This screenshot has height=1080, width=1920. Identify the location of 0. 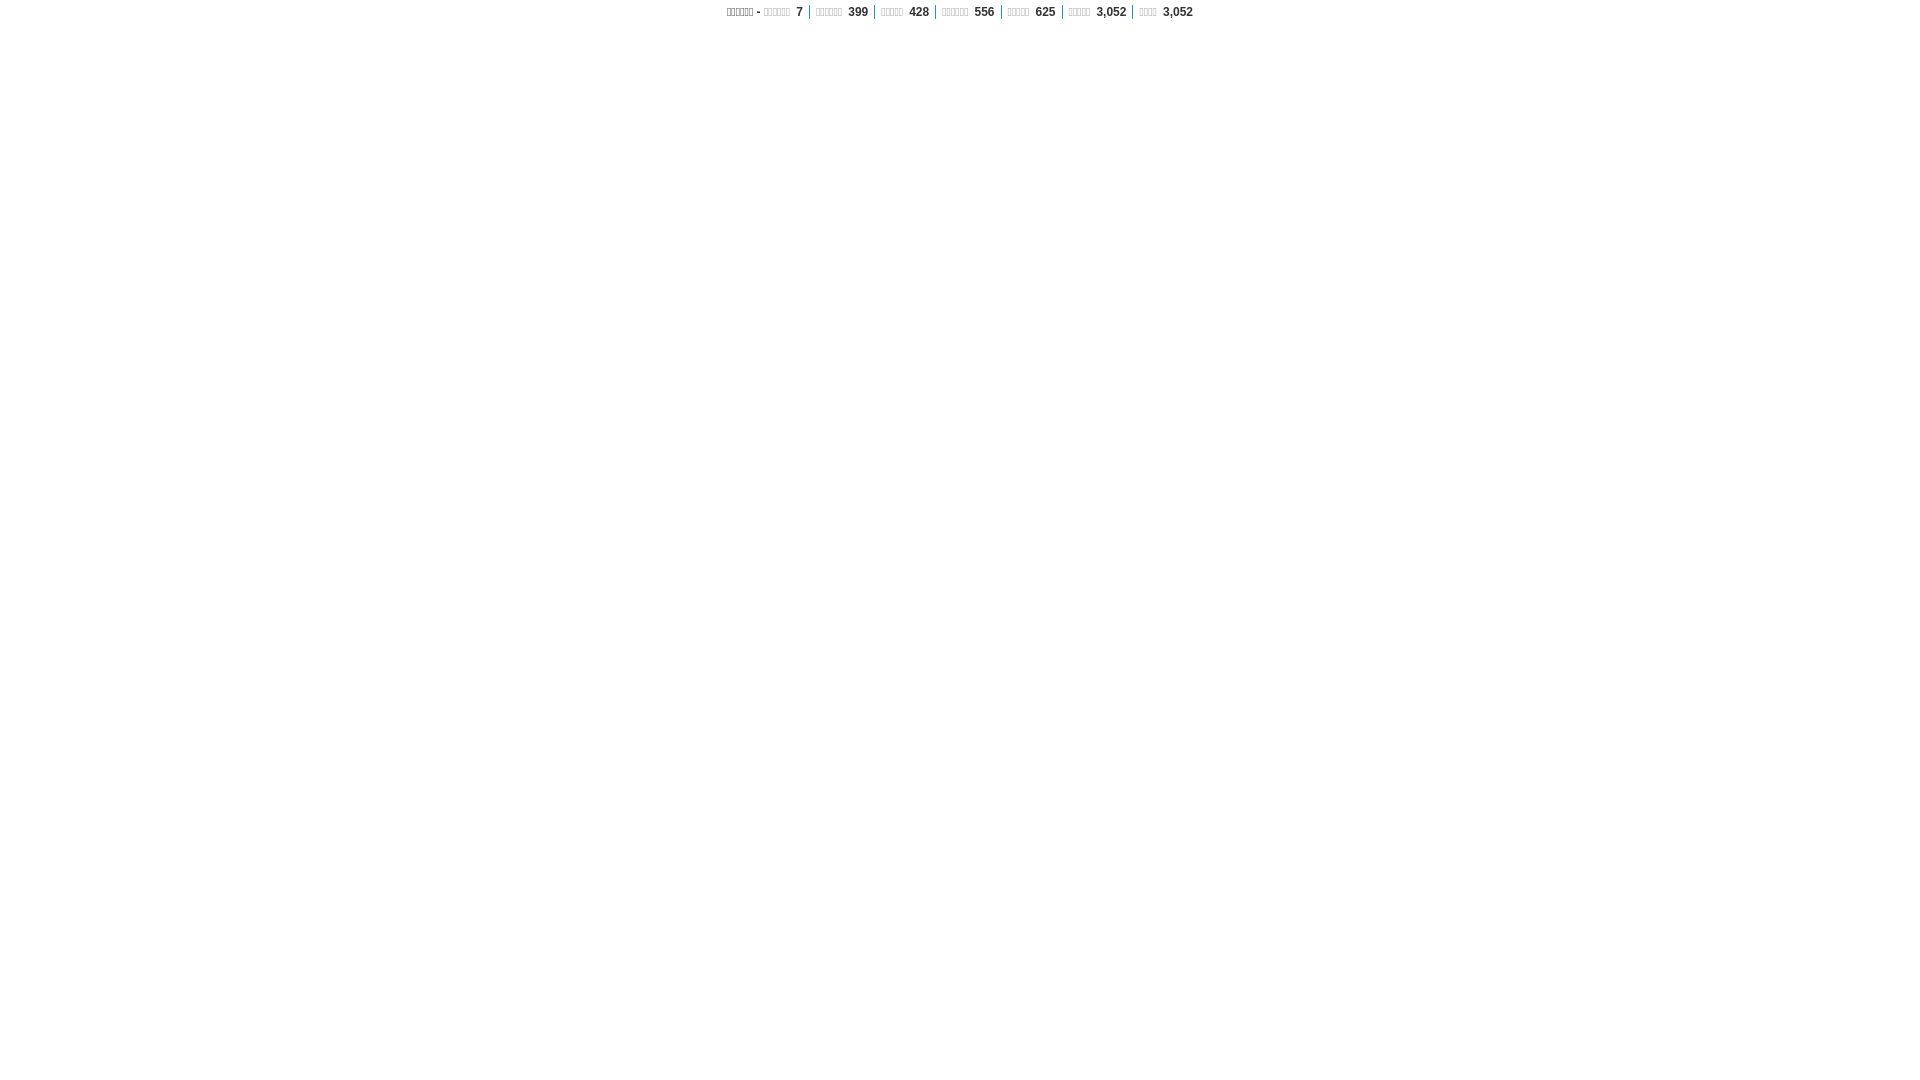
(766, 654).